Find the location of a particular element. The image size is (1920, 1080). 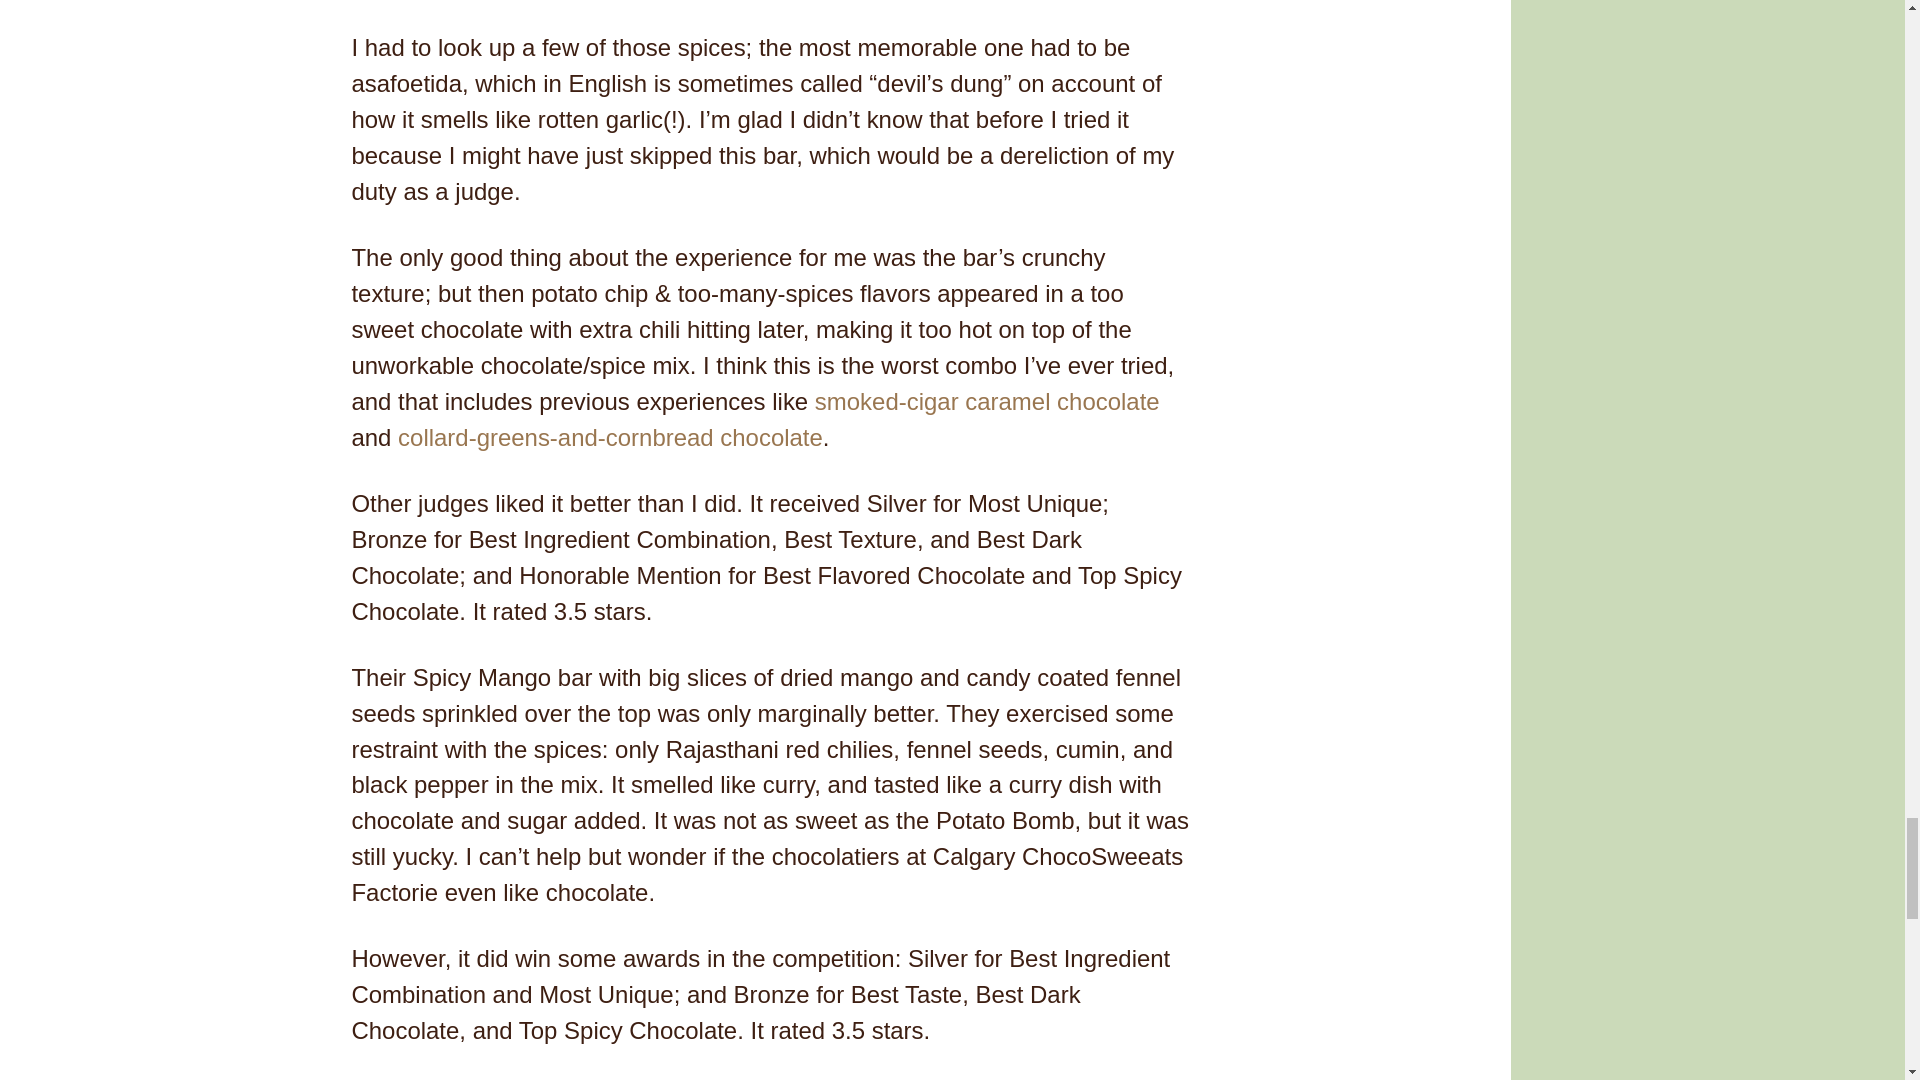

smoked-cigar caramel chocolate is located at coordinates (986, 400).